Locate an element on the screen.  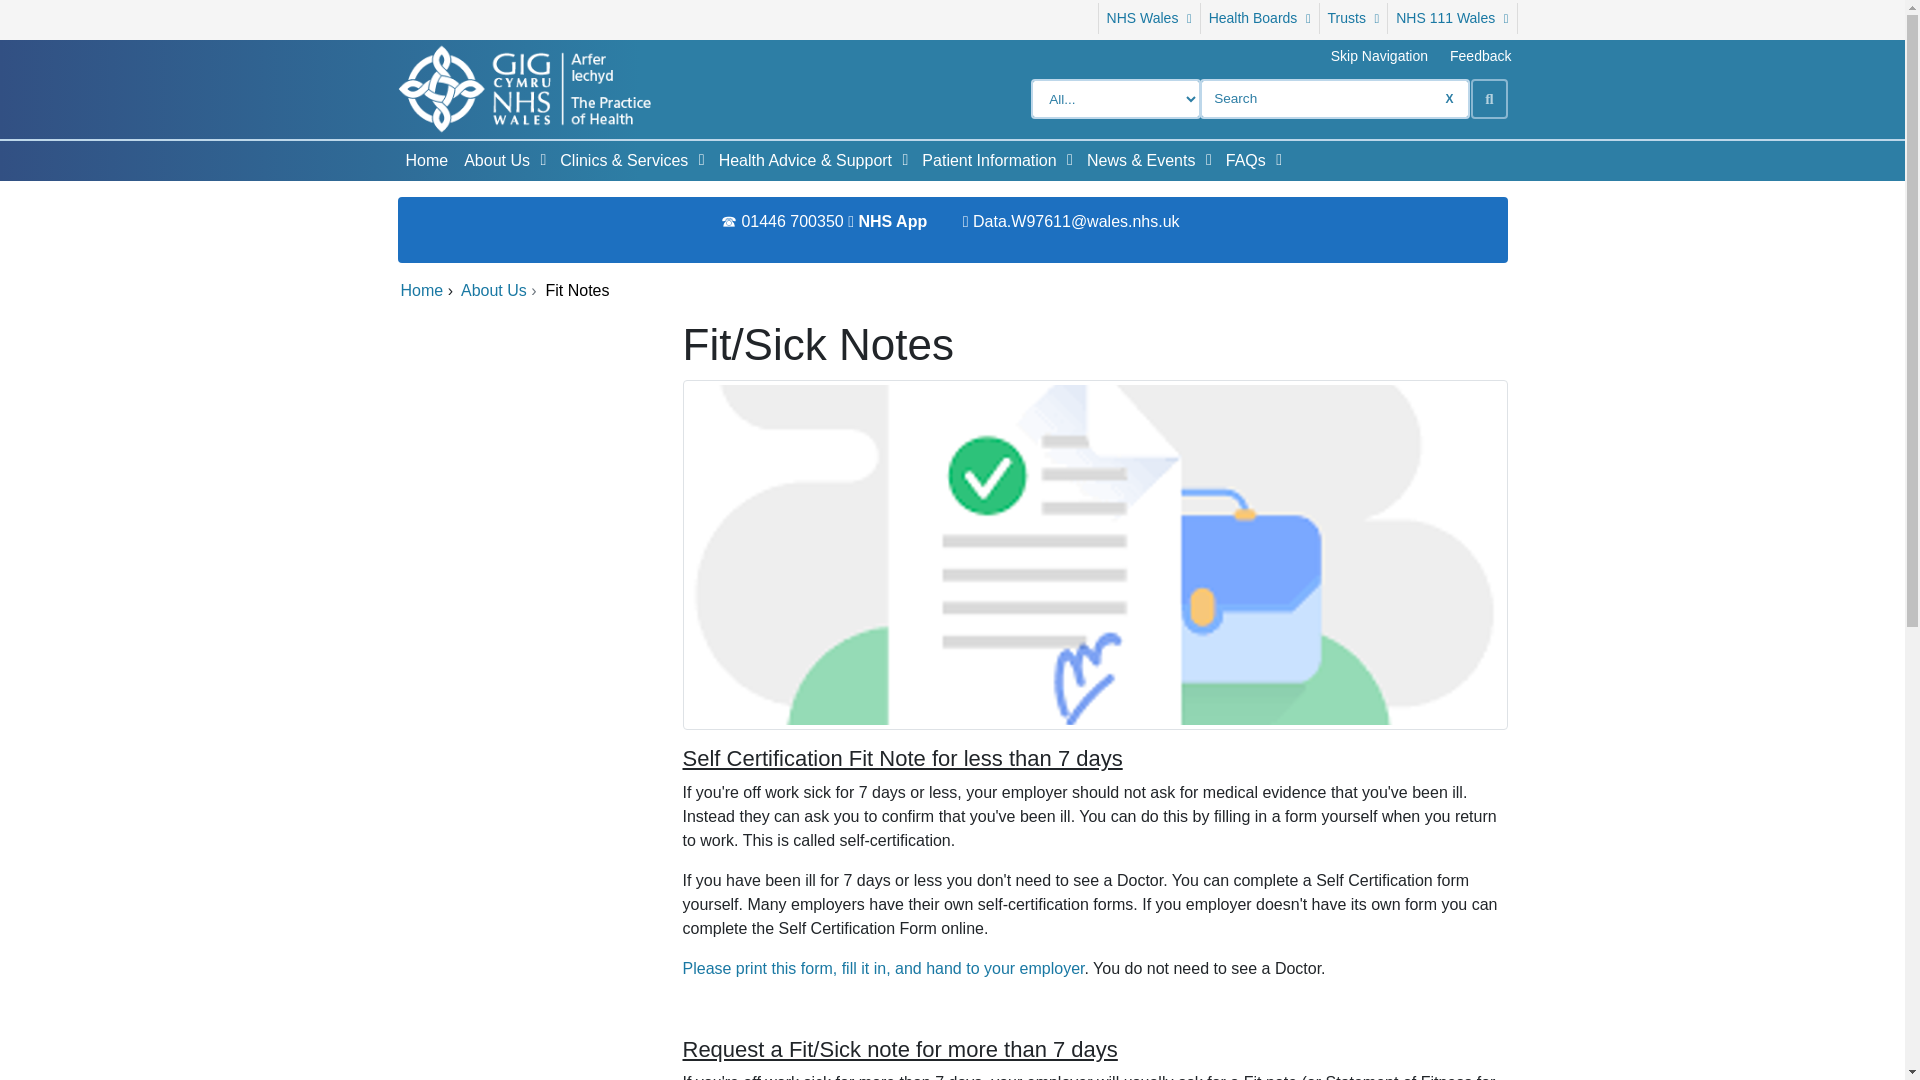
About Us is located at coordinates (492, 161).